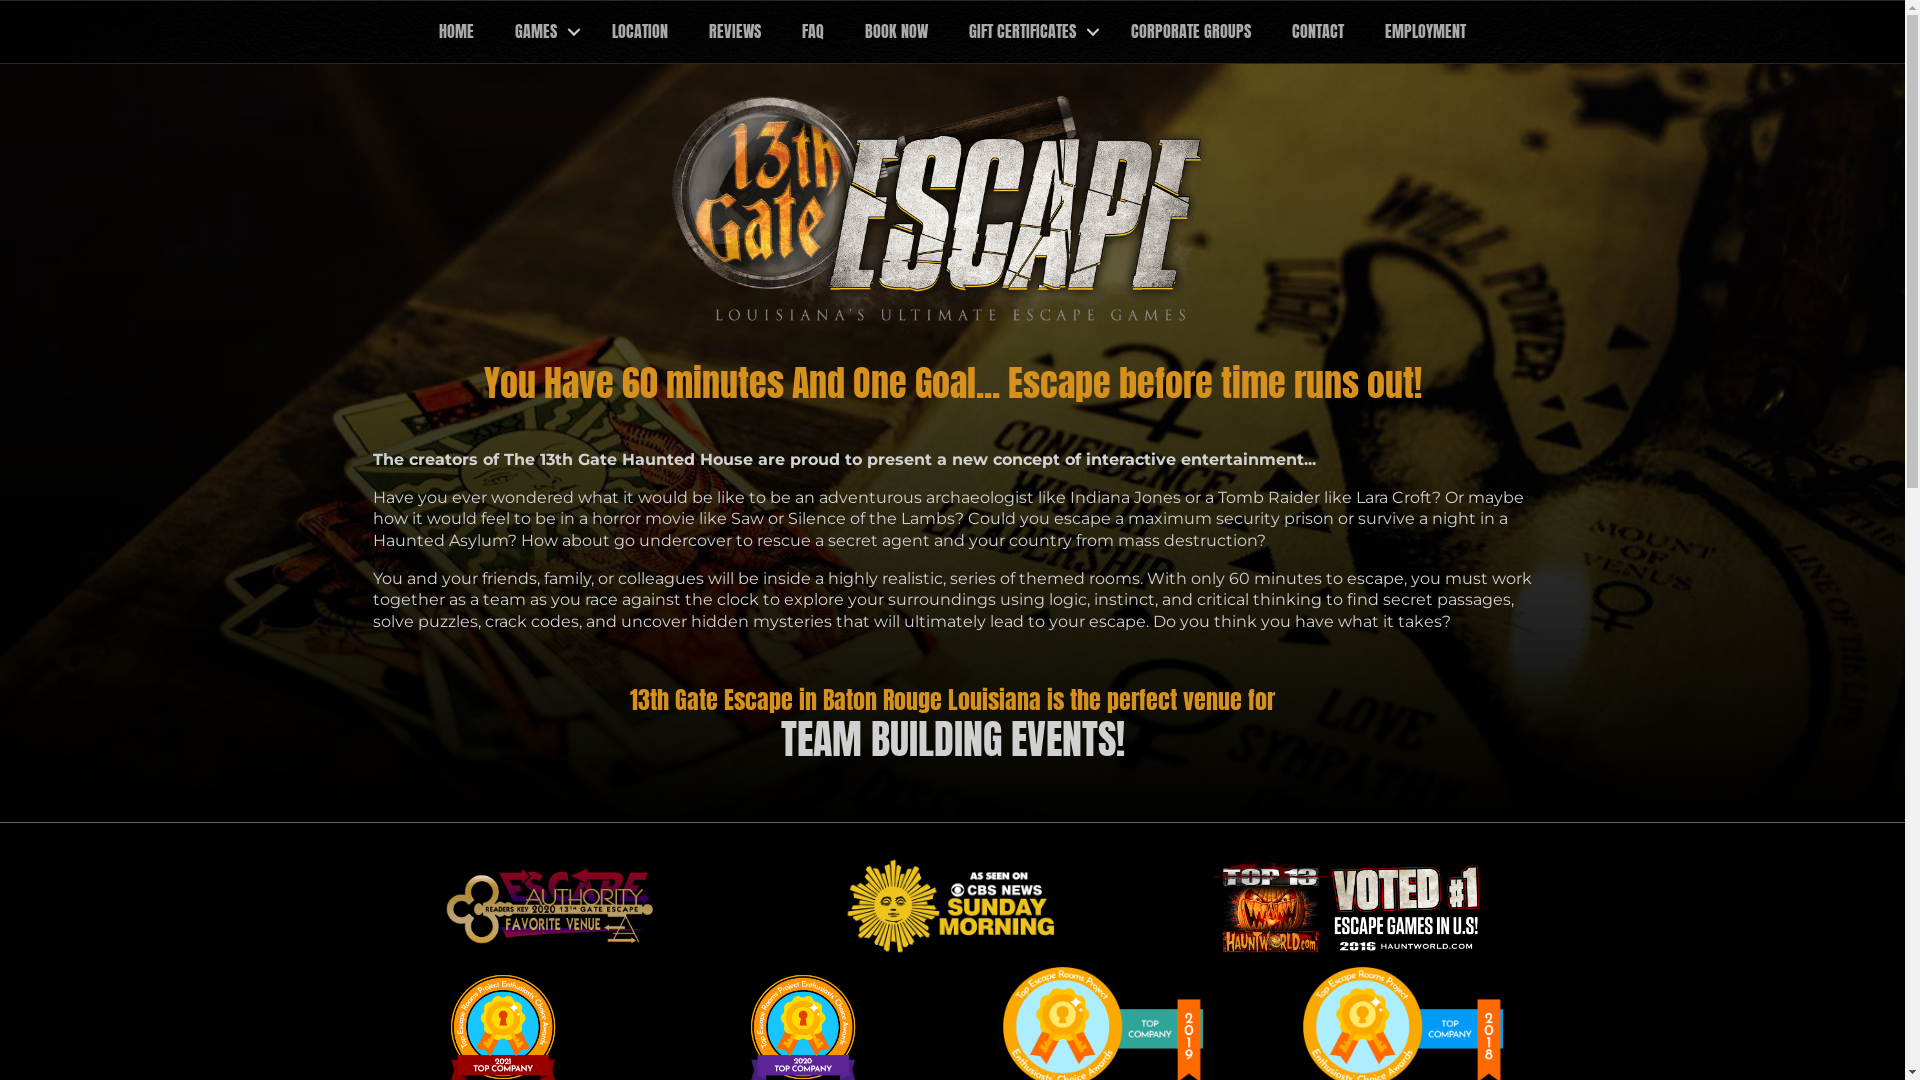 The width and height of the screenshot is (1920, 1080). Describe the element at coordinates (640, 32) in the screenshot. I see `LOCATION` at that location.